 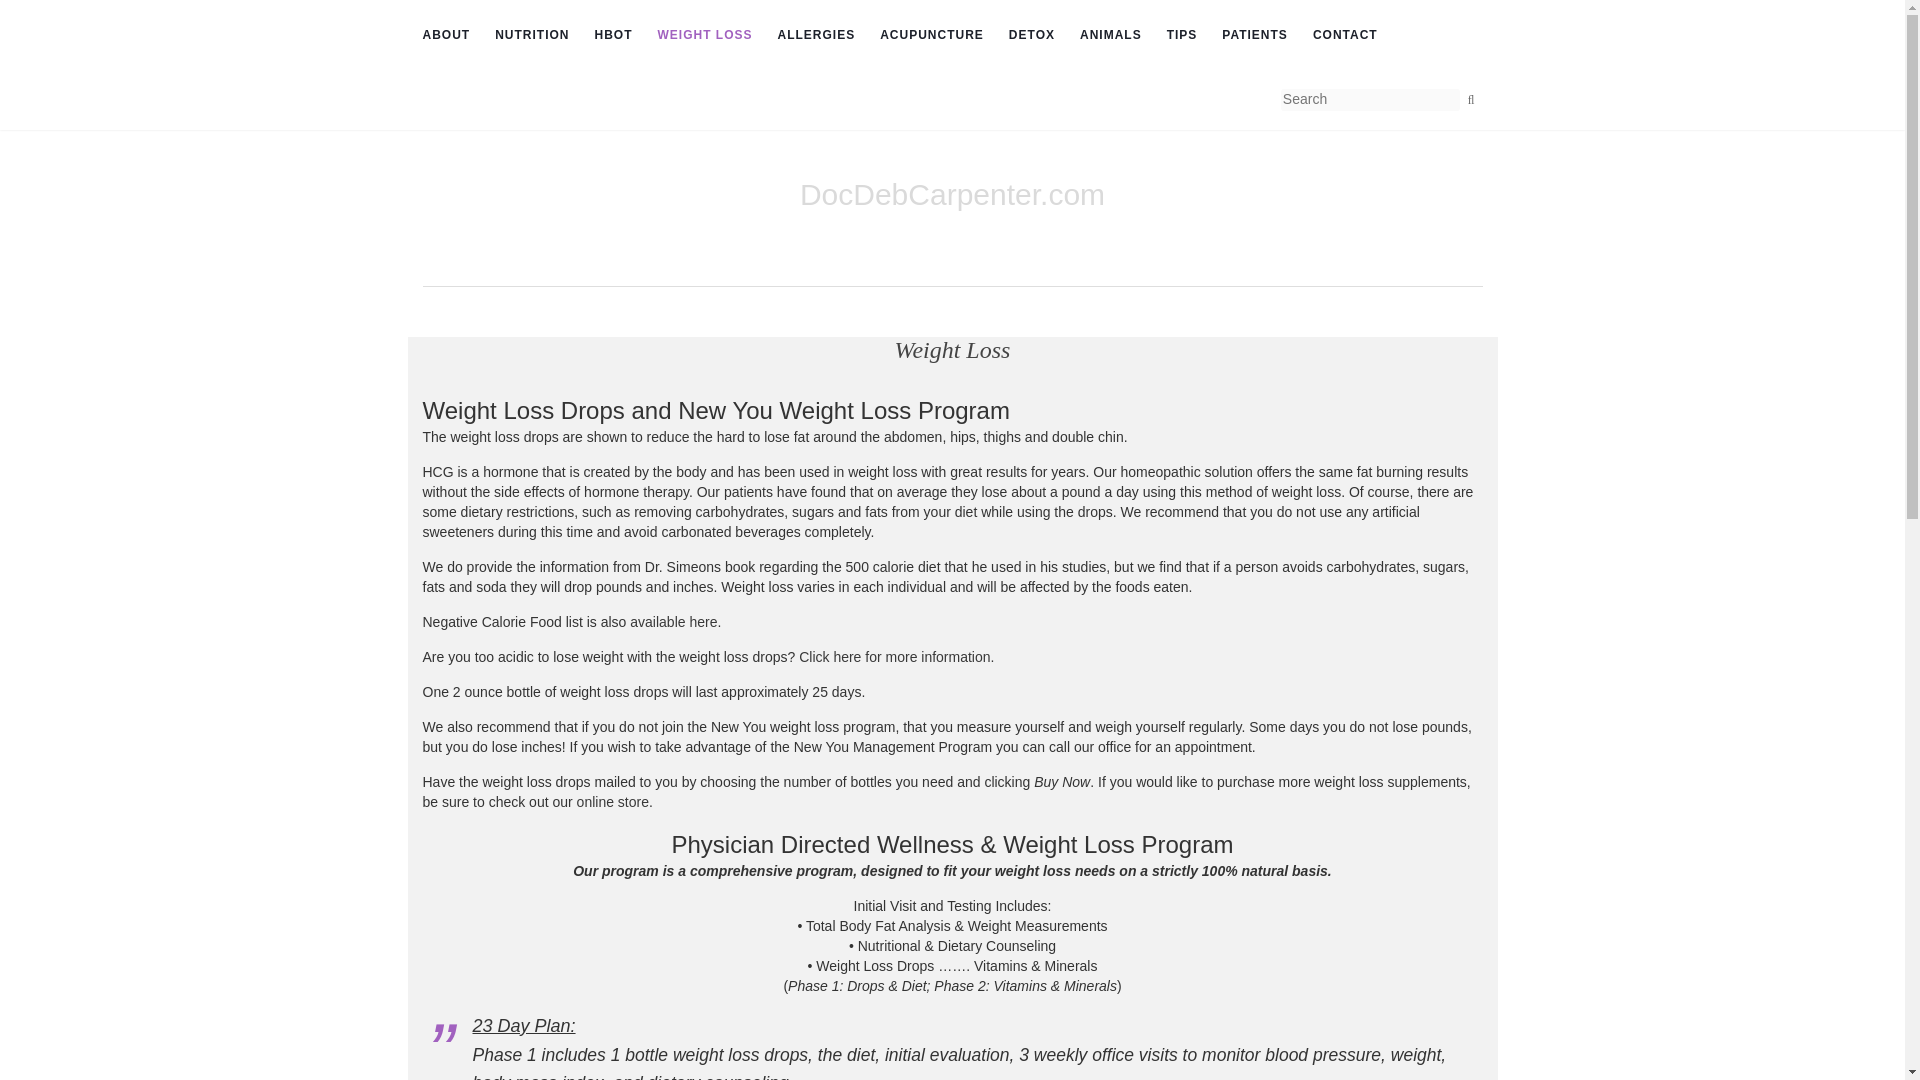 What do you see at coordinates (532, 36) in the screenshot?
I see `NUTRITION` at bounding box center [532, 36].